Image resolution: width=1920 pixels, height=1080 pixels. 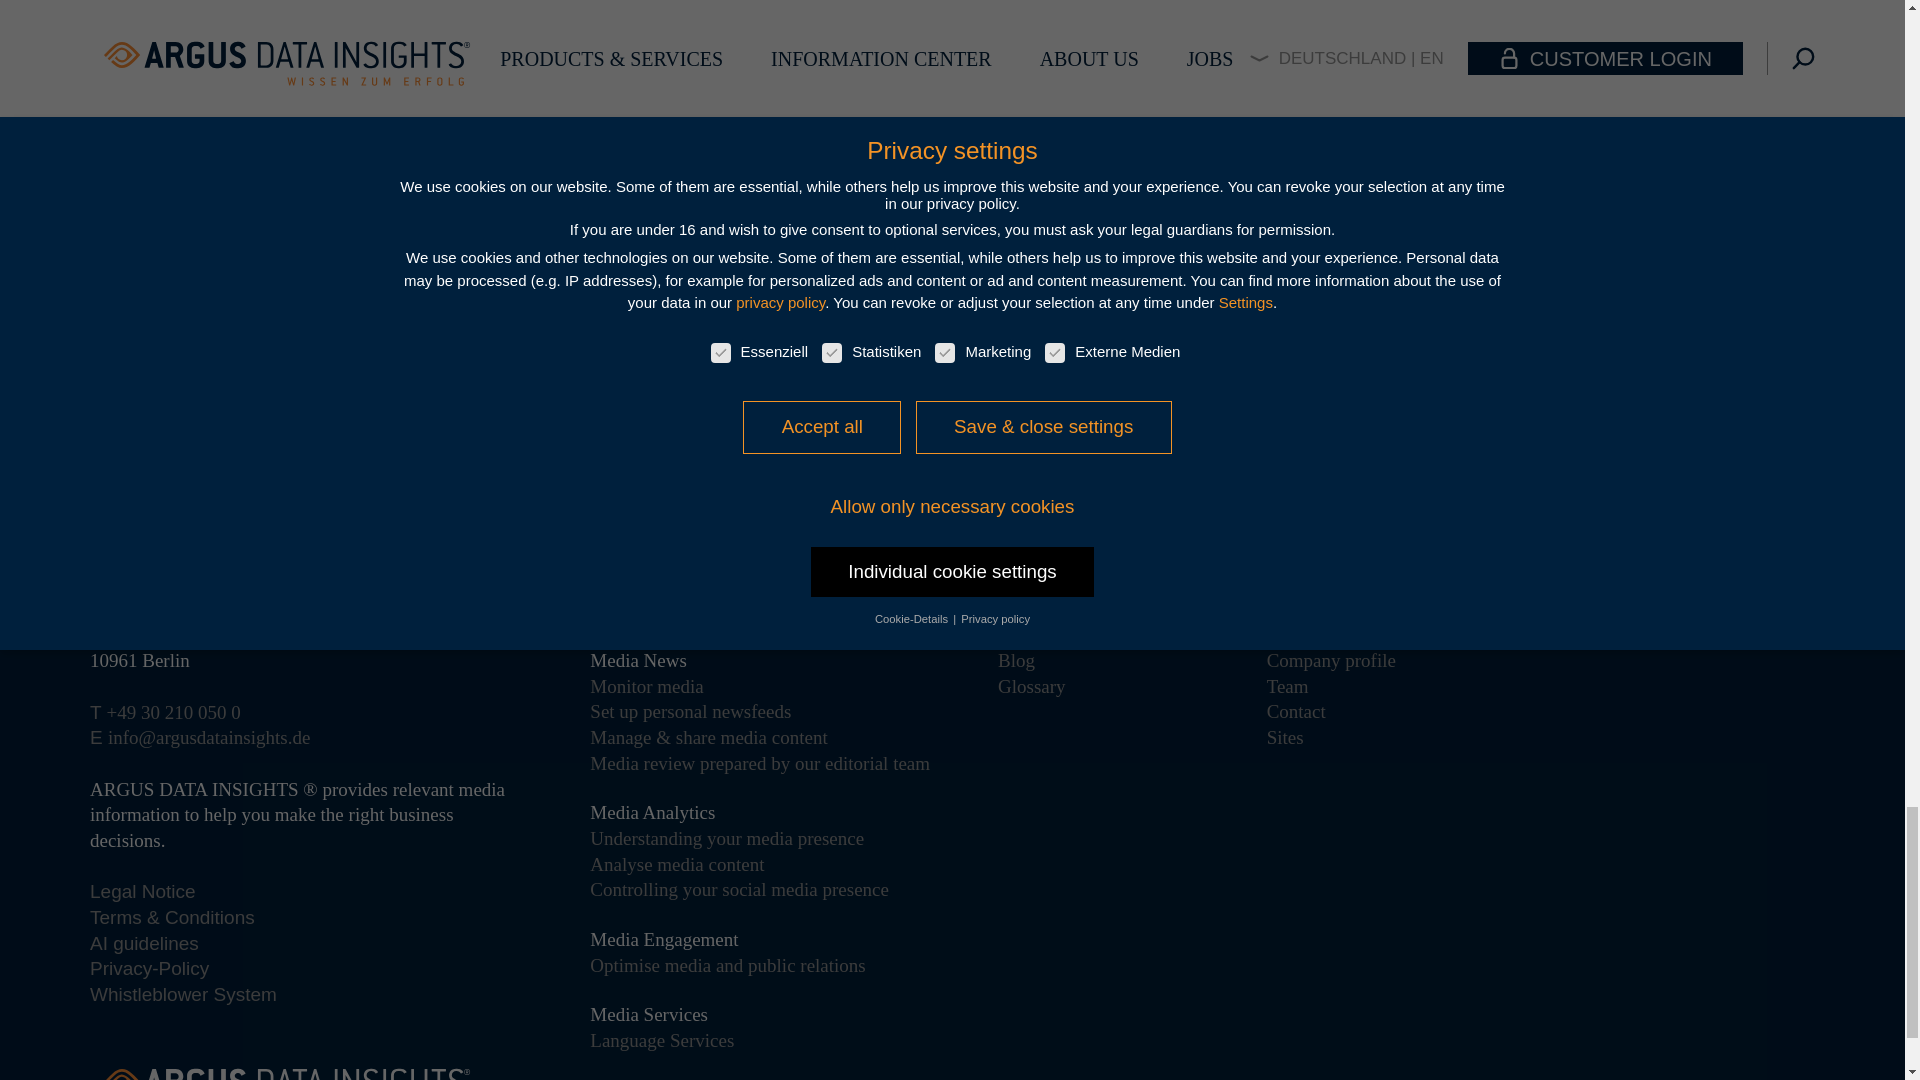 What do you see at coordinates (183, 994) in the screenshot?
I see `Whistleblower System` at bounding box center [183, 994].